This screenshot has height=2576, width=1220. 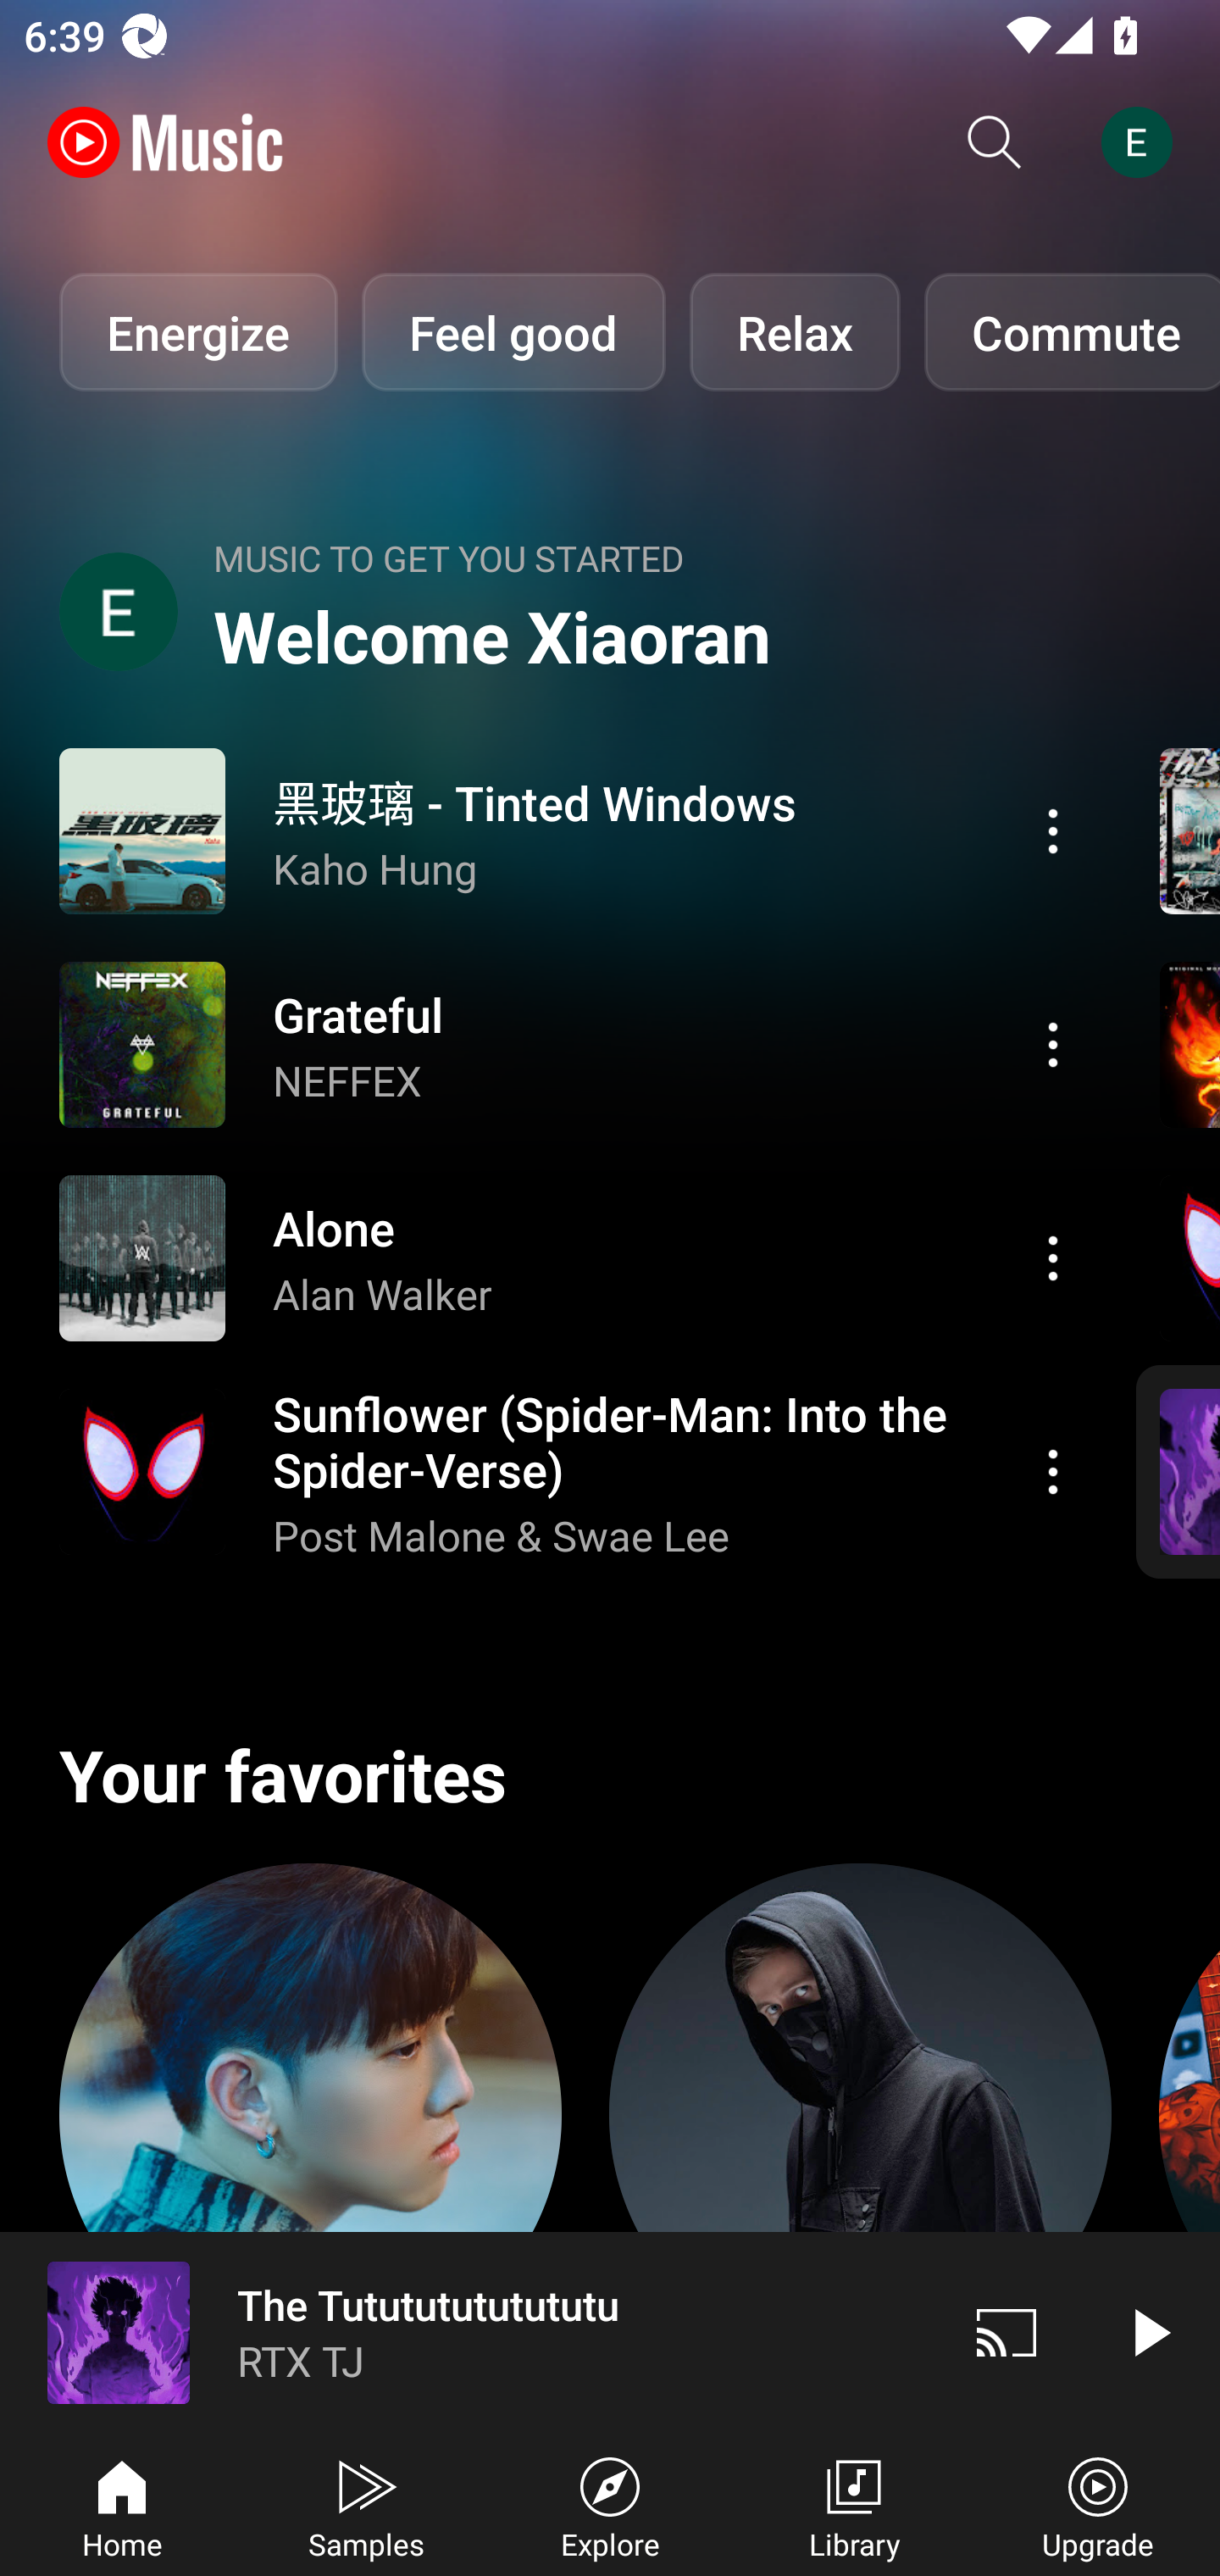 What do you see at coordinates (574, 830) in the screenshot?
I see `Action menu` at bounding box center [574, 830].